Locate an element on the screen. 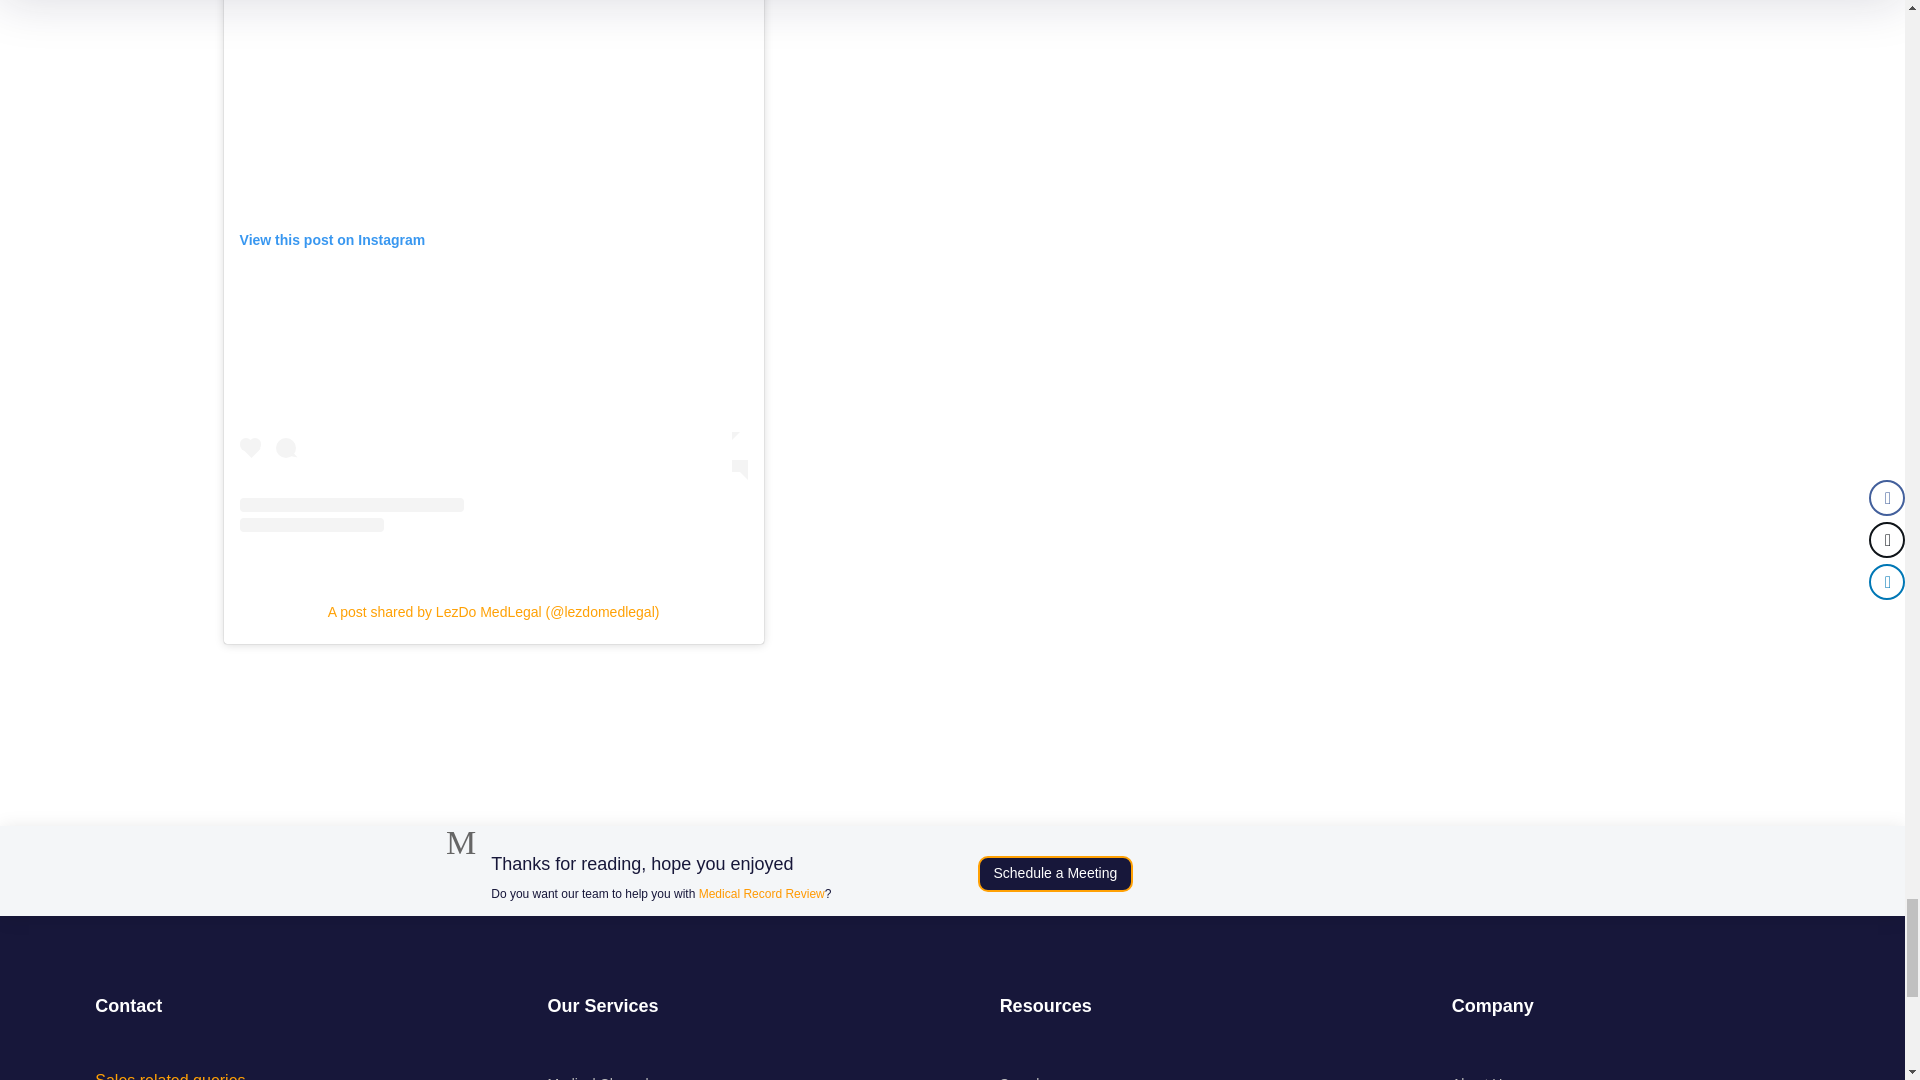 The image size is (1920, 1080). young-female-doctor-with-crossed-arms-white-uniform is located at coordinates (351, 884).